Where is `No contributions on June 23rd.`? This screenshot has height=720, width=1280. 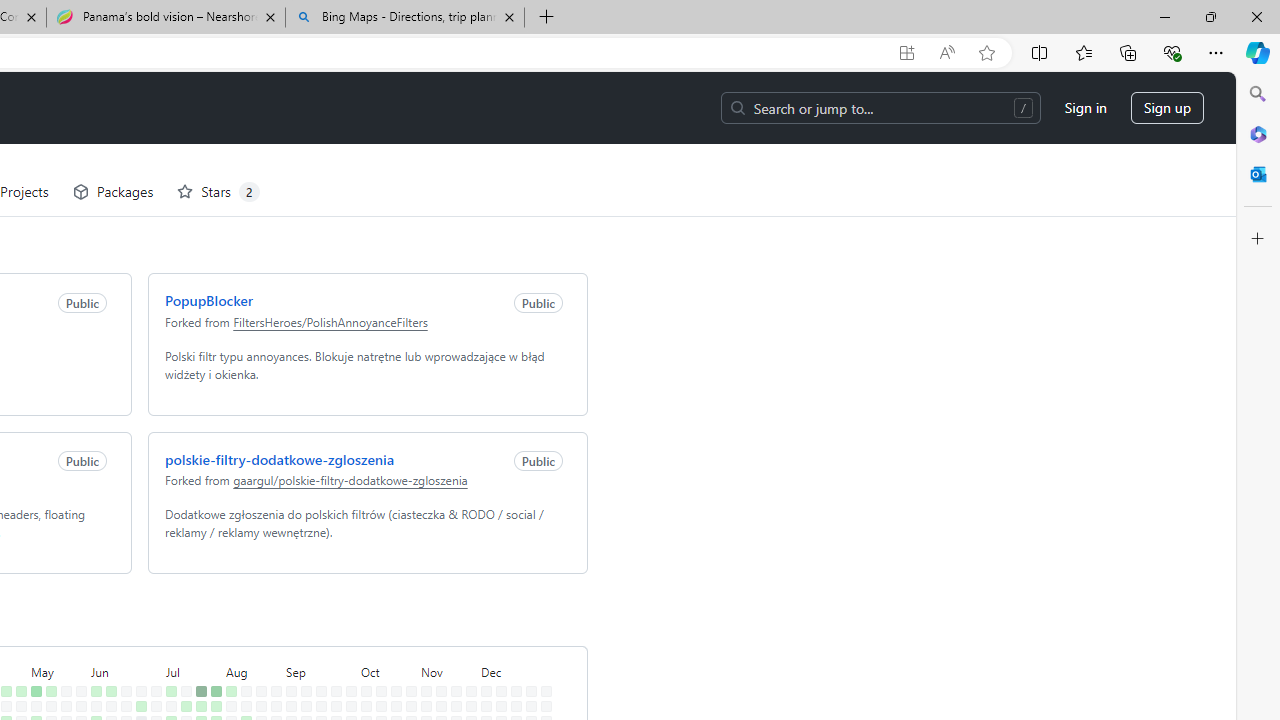 No contributions on June 23rd. is located at coordinates (137, 619).